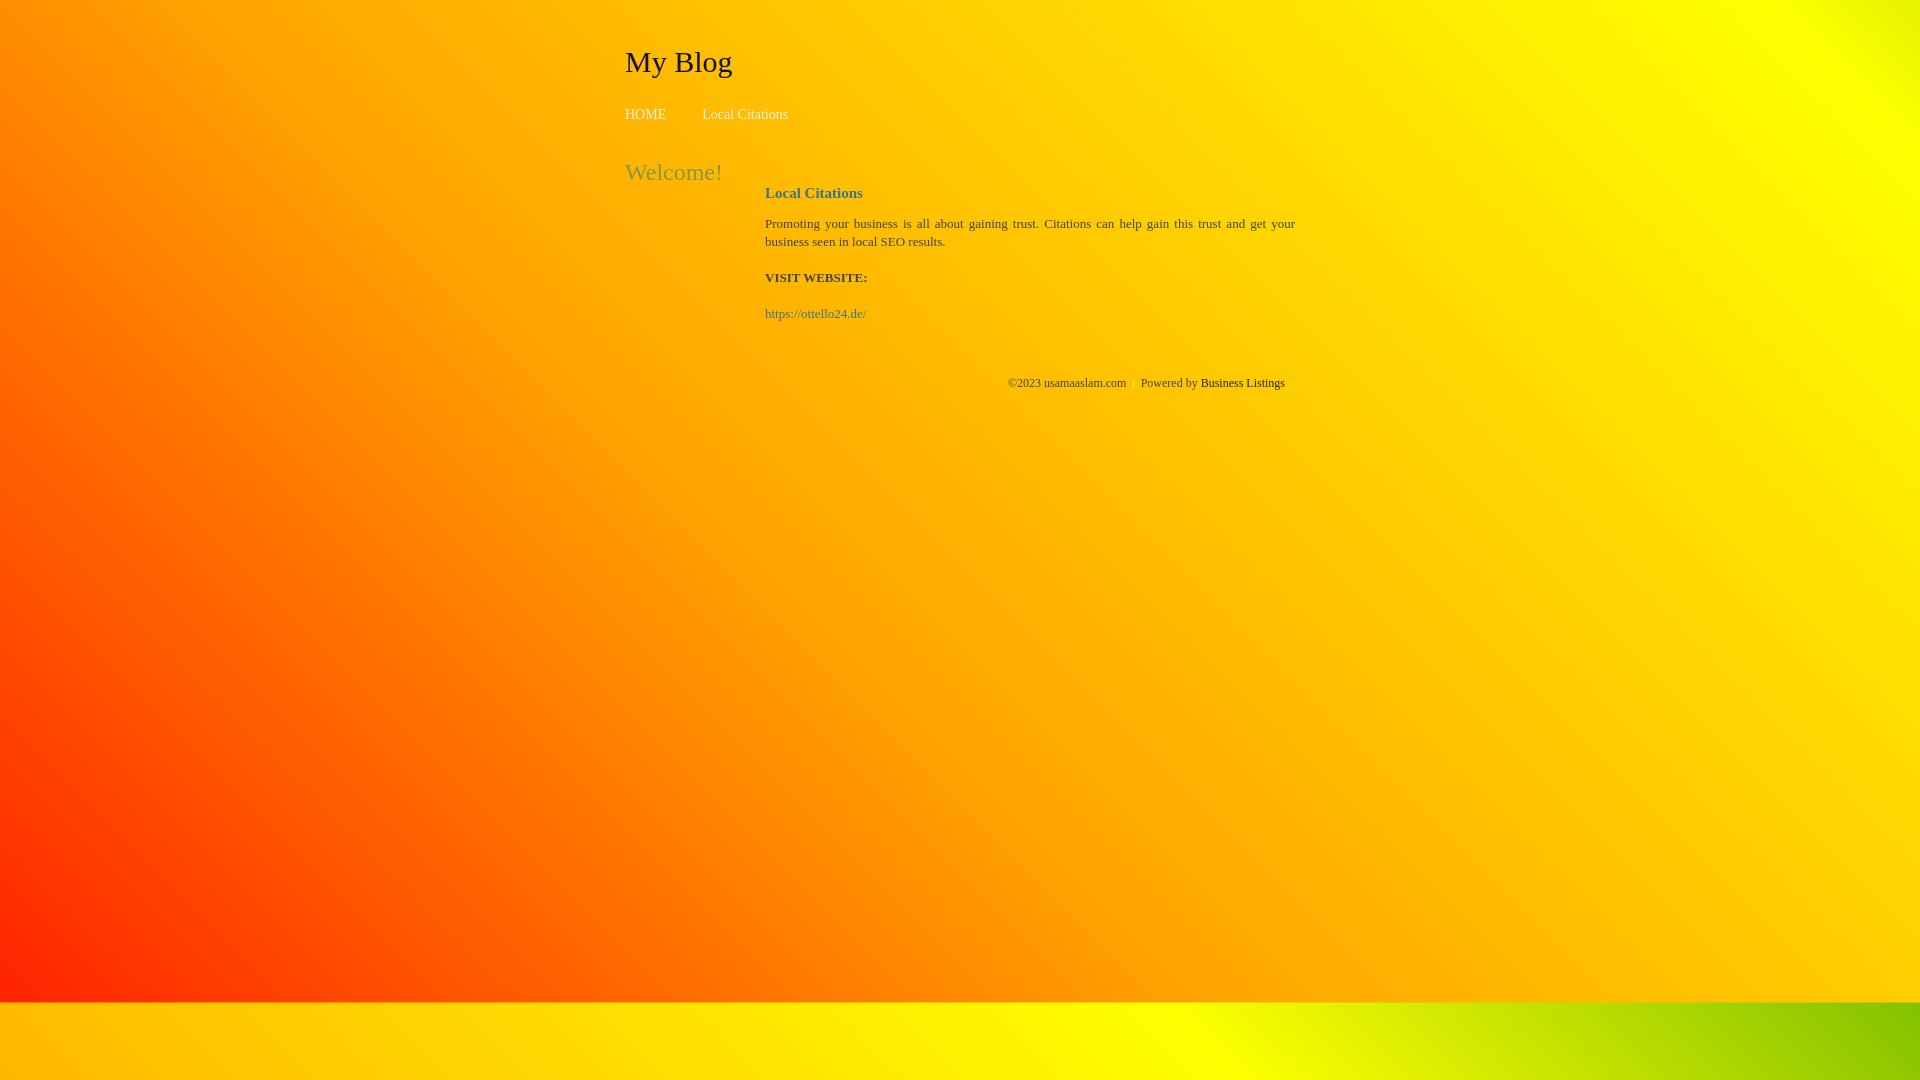 Image resolution: width=1920 pixels, height=1080 pixels. What do you see at coordinates (745, 114) in the screenshot?
I see `Local Citations` at bounding box center [745, 114].